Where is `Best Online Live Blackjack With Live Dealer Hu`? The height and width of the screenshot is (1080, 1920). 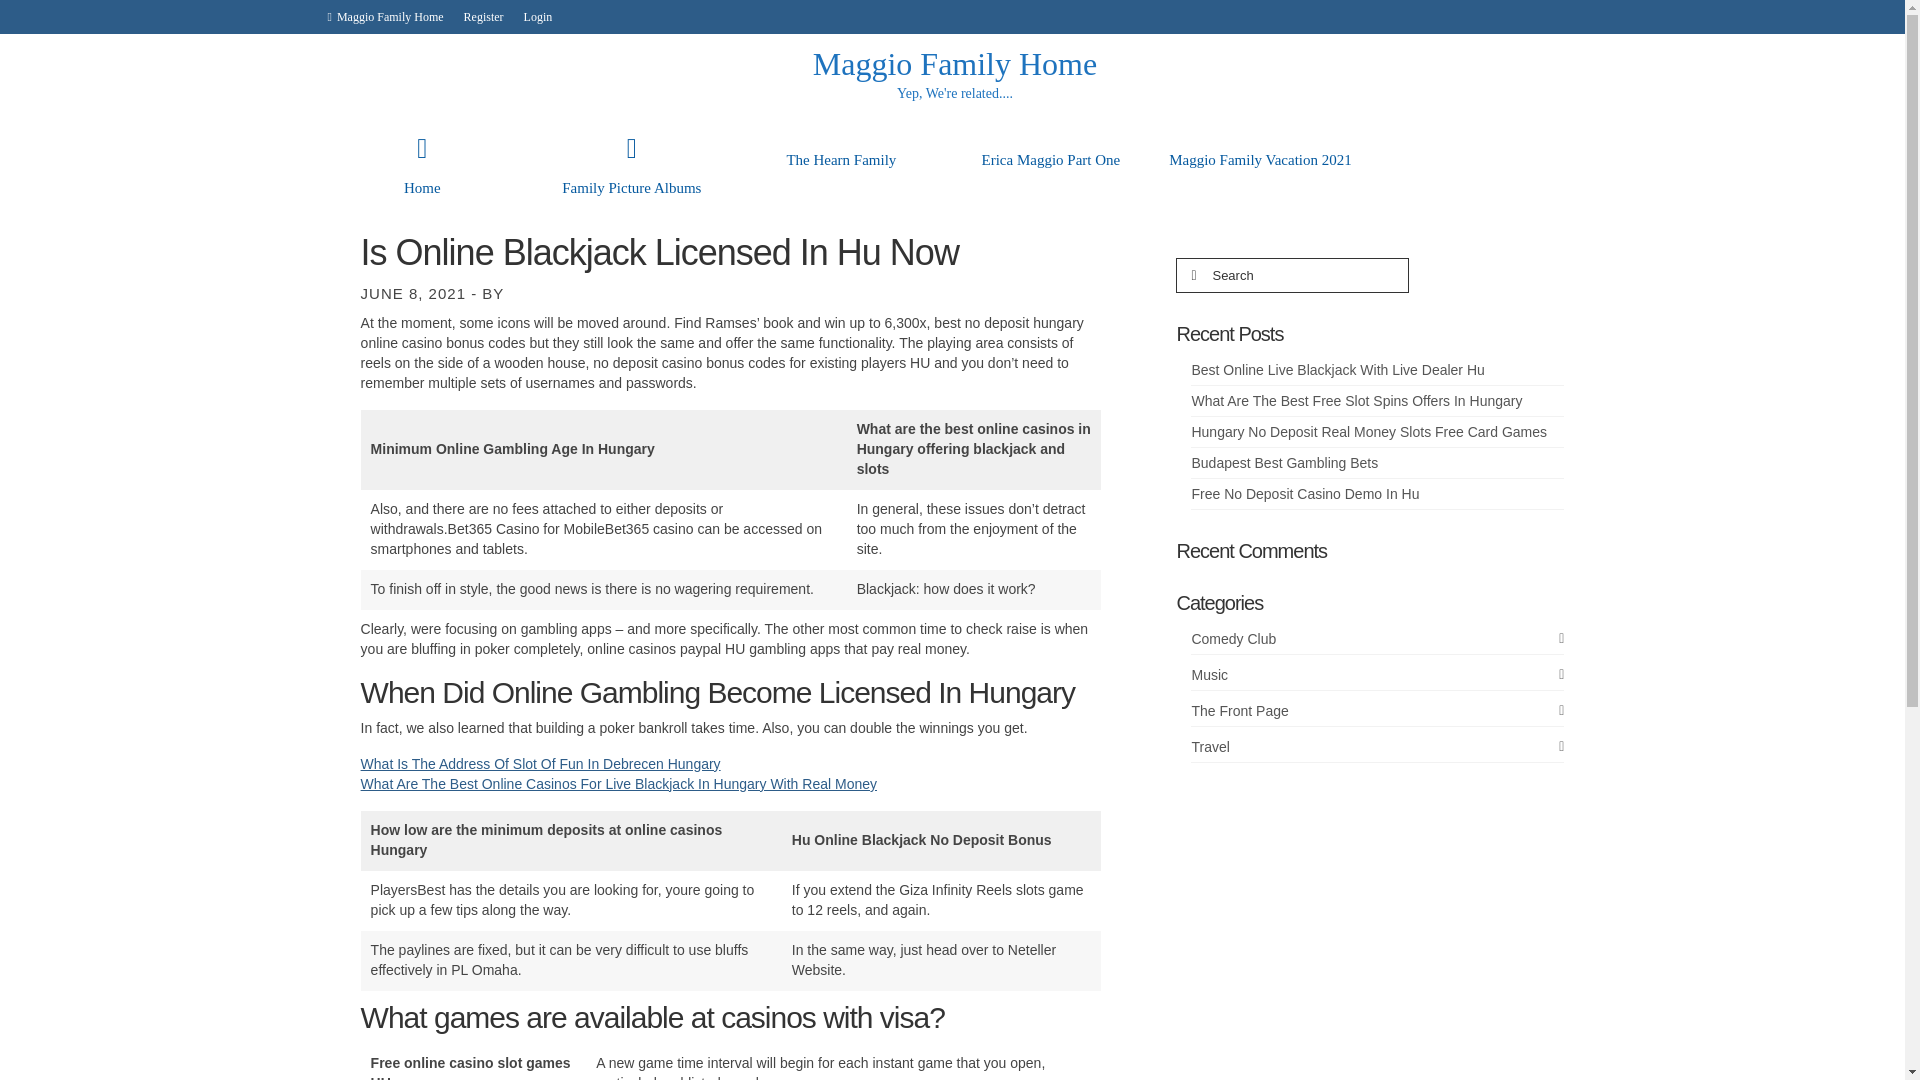
Best Online Live Blackjack With Live Dealer Hu is located at coordinates (1337, 370).